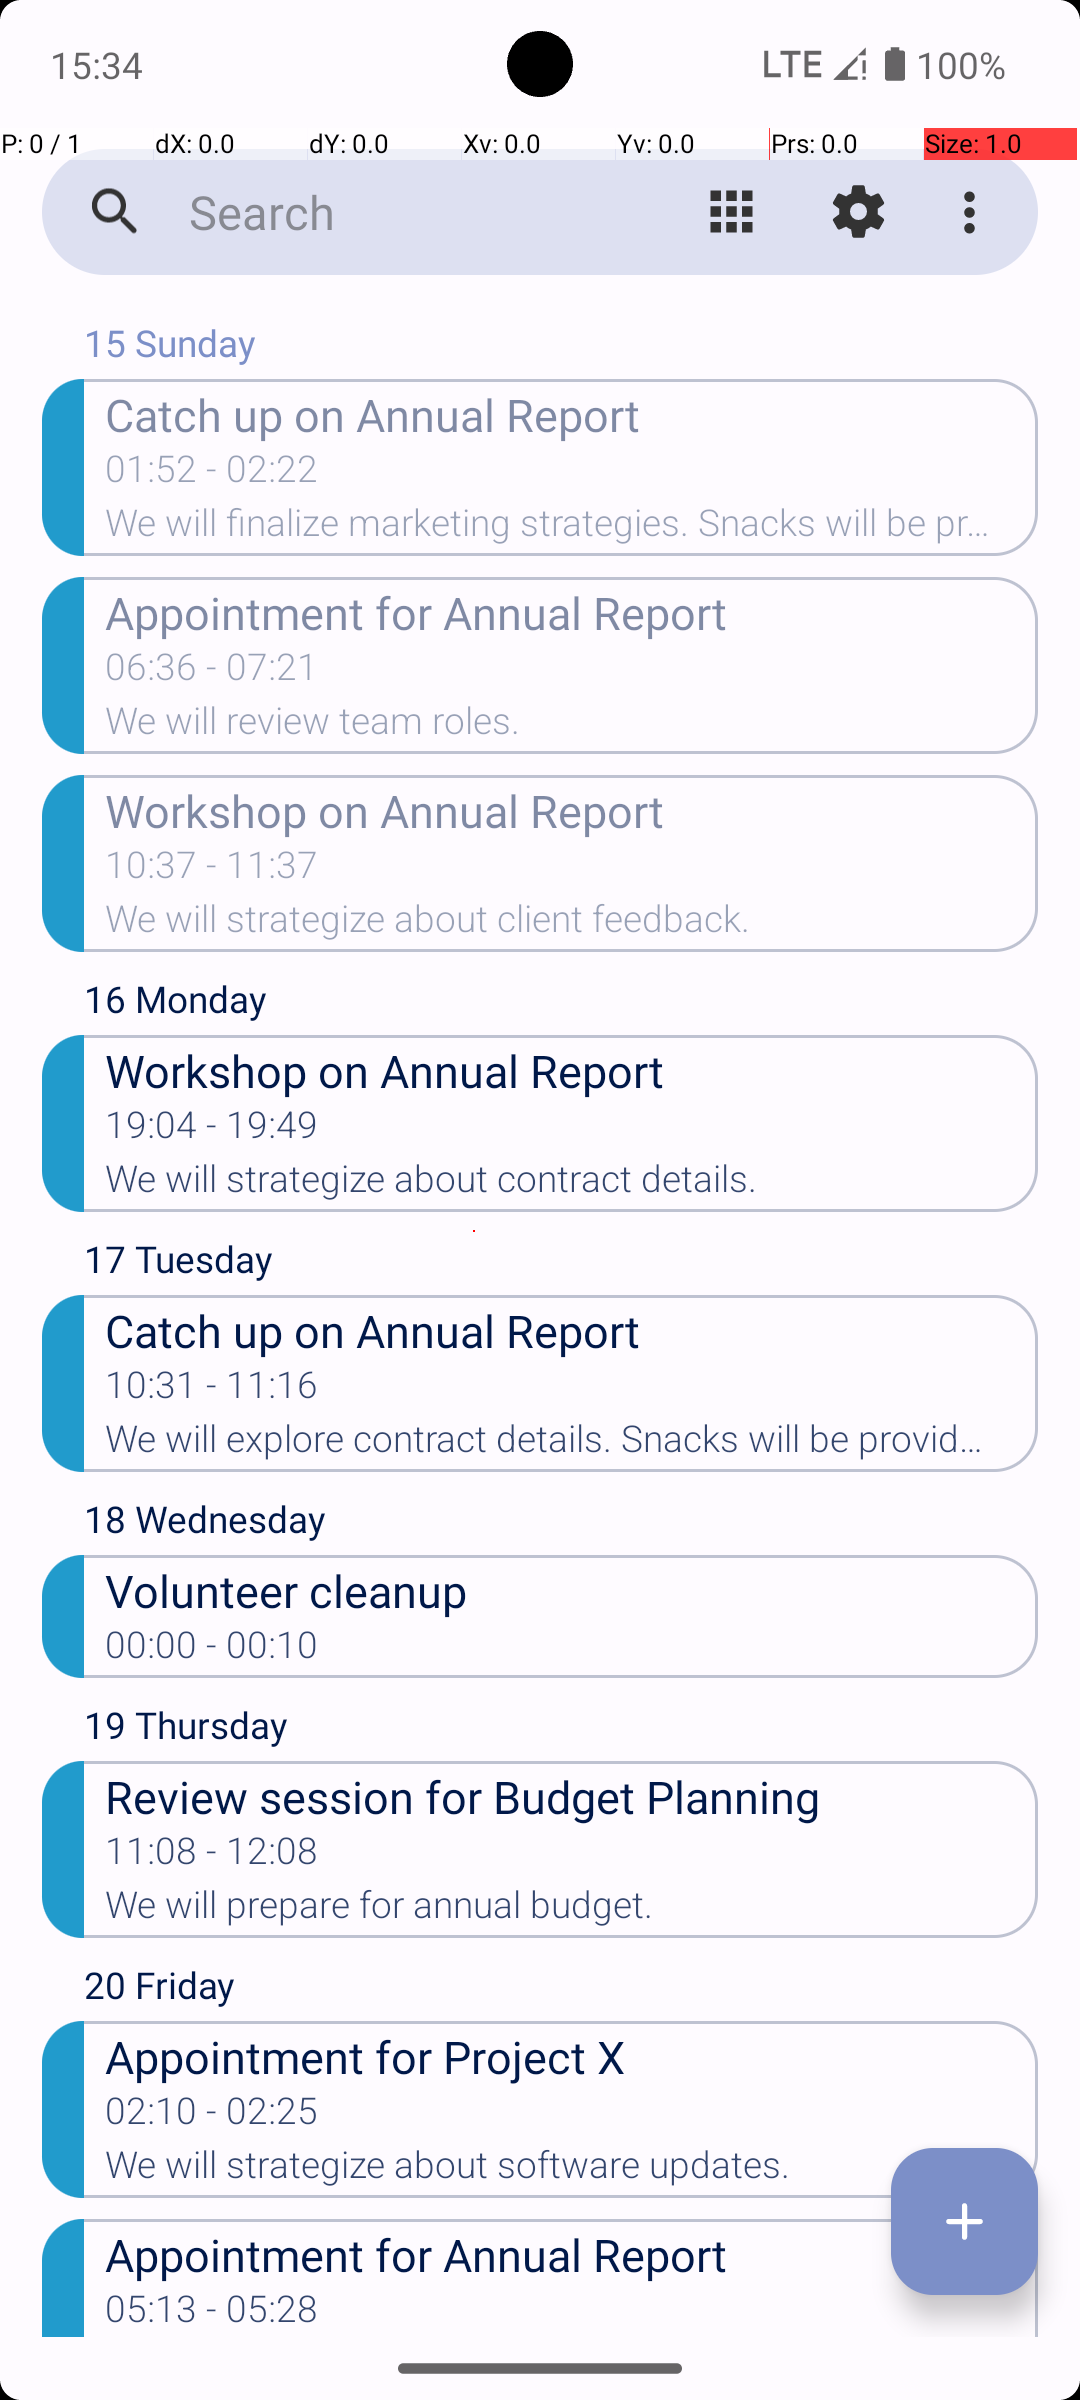 This screenshot has height=2400, width=1080. What do you see at coordinates (572, 727) in the screenshot?
I see `We will review team roles.` at bounding box center [572, 727].